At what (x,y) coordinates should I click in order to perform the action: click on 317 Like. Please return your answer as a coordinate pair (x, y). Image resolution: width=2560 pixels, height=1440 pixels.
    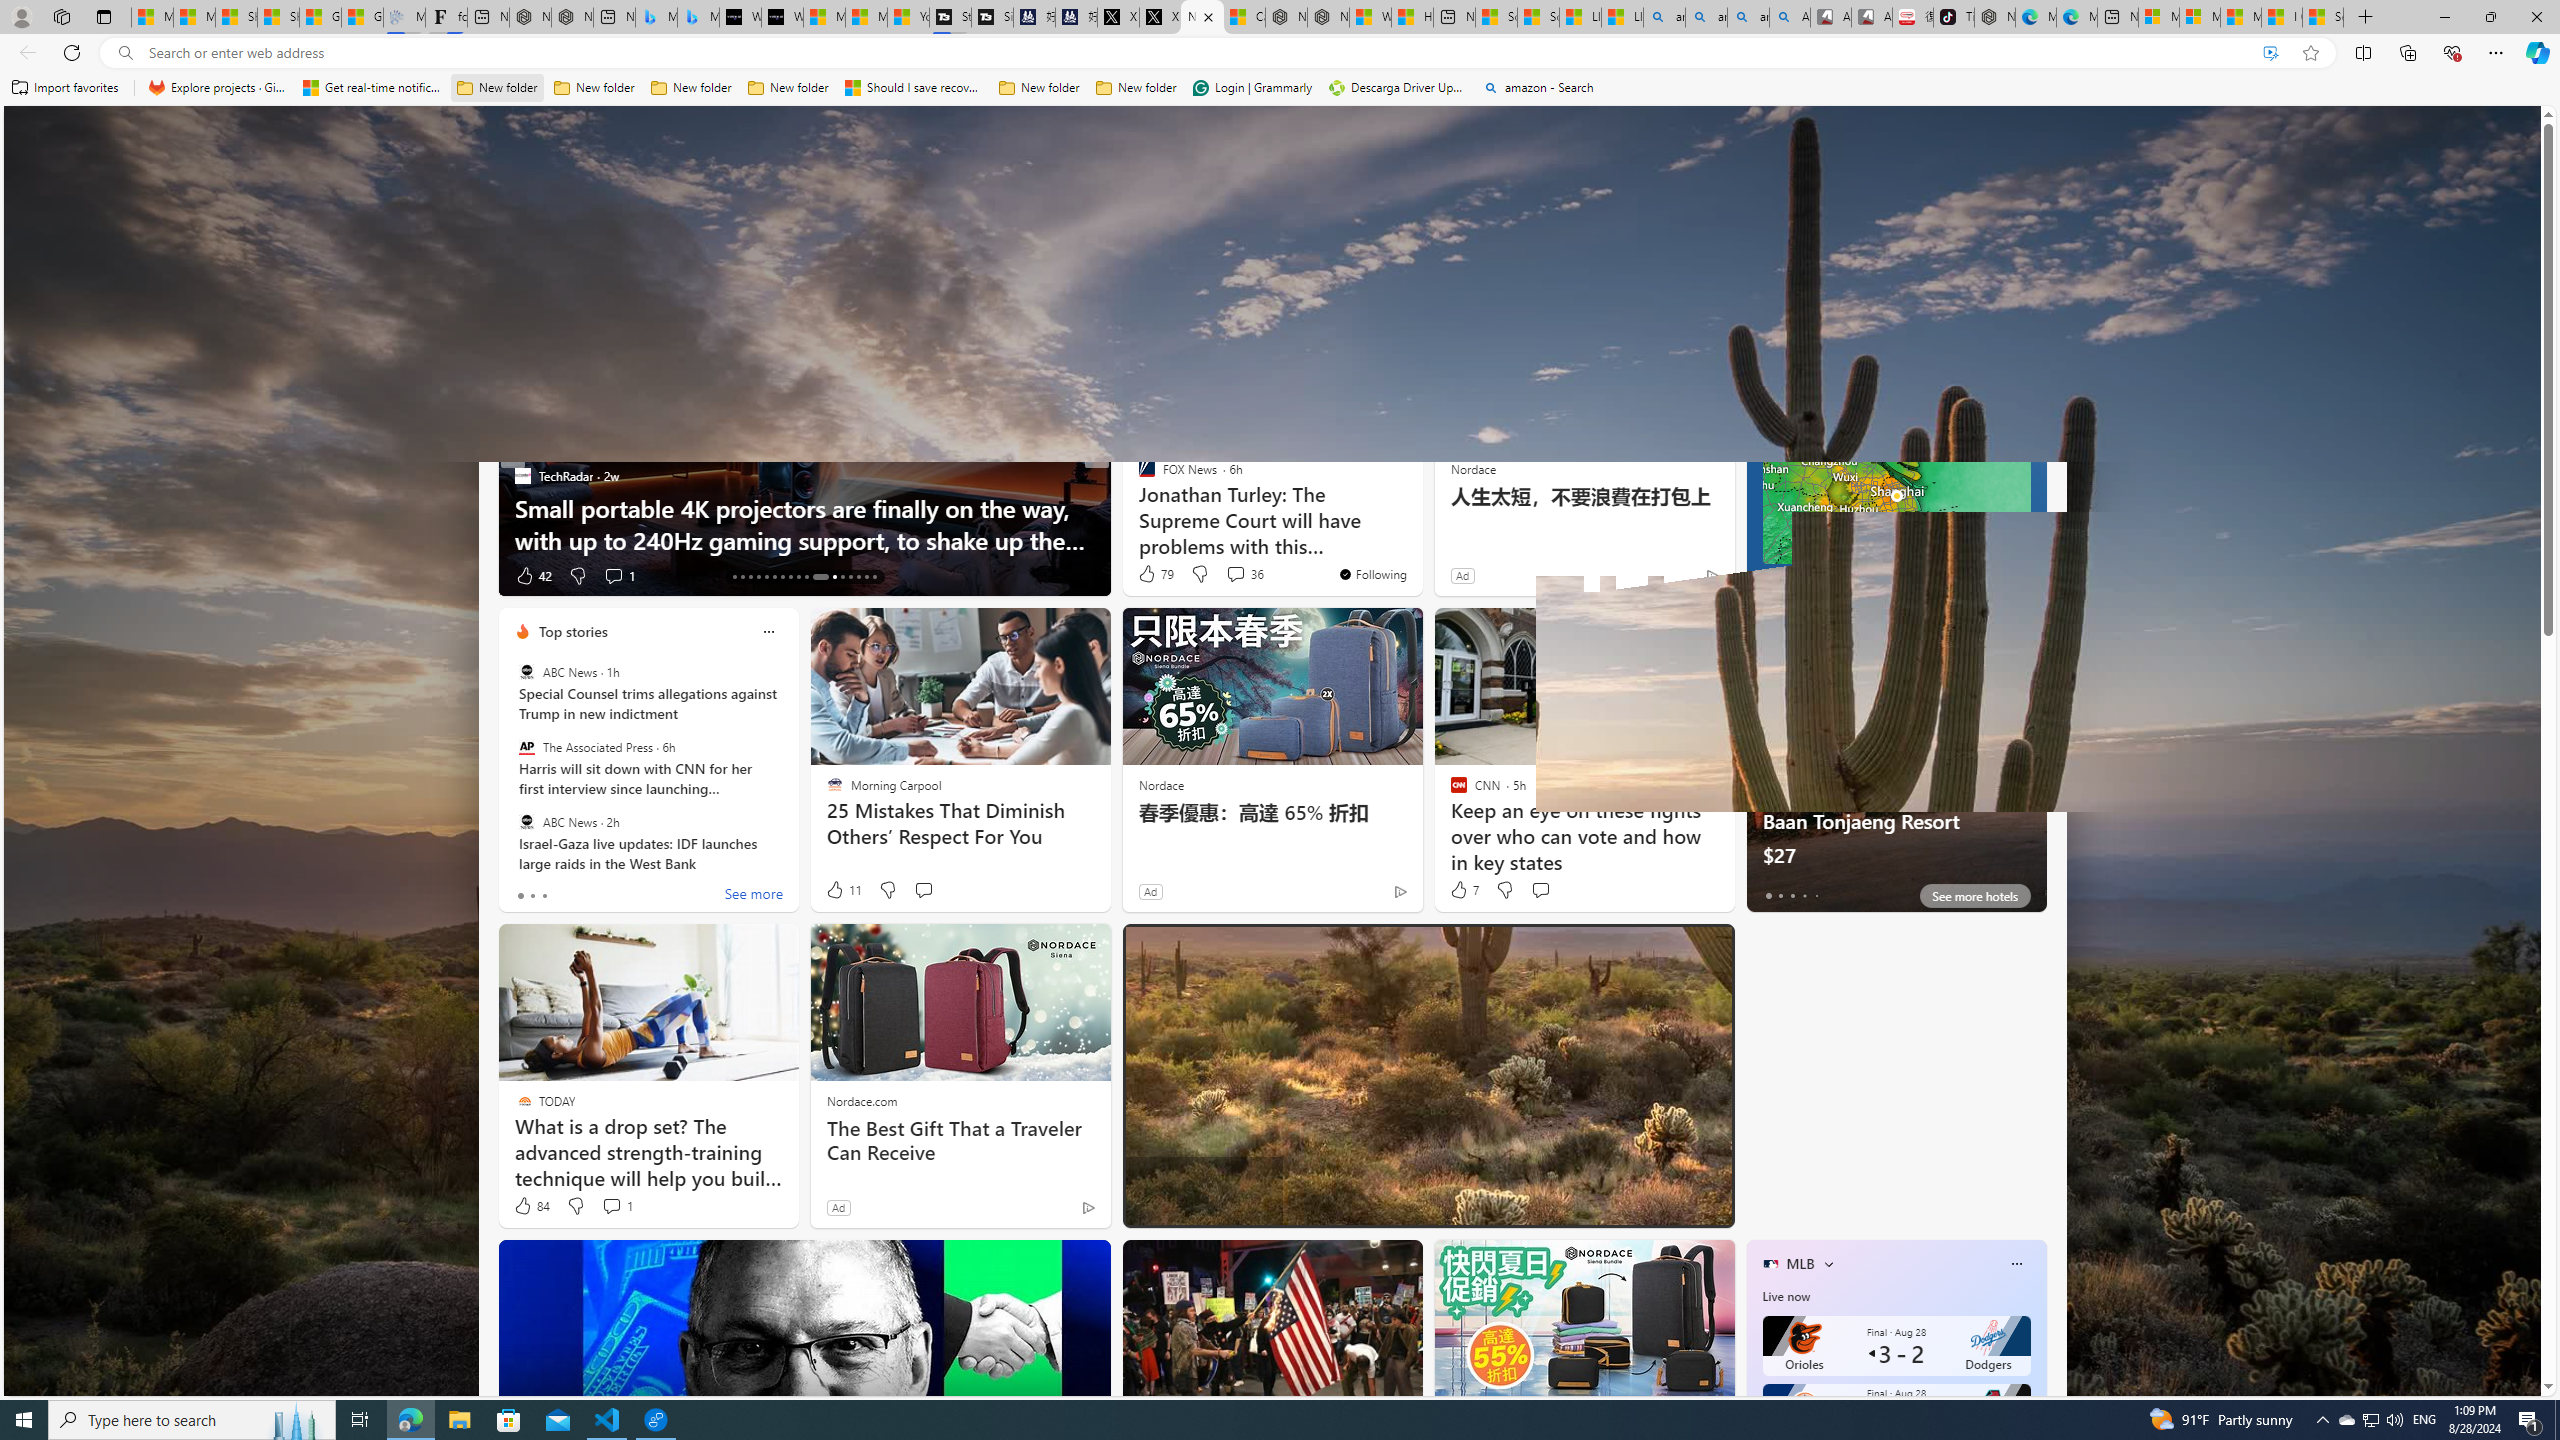
    Looking at the image, I should click on (1152, 576).